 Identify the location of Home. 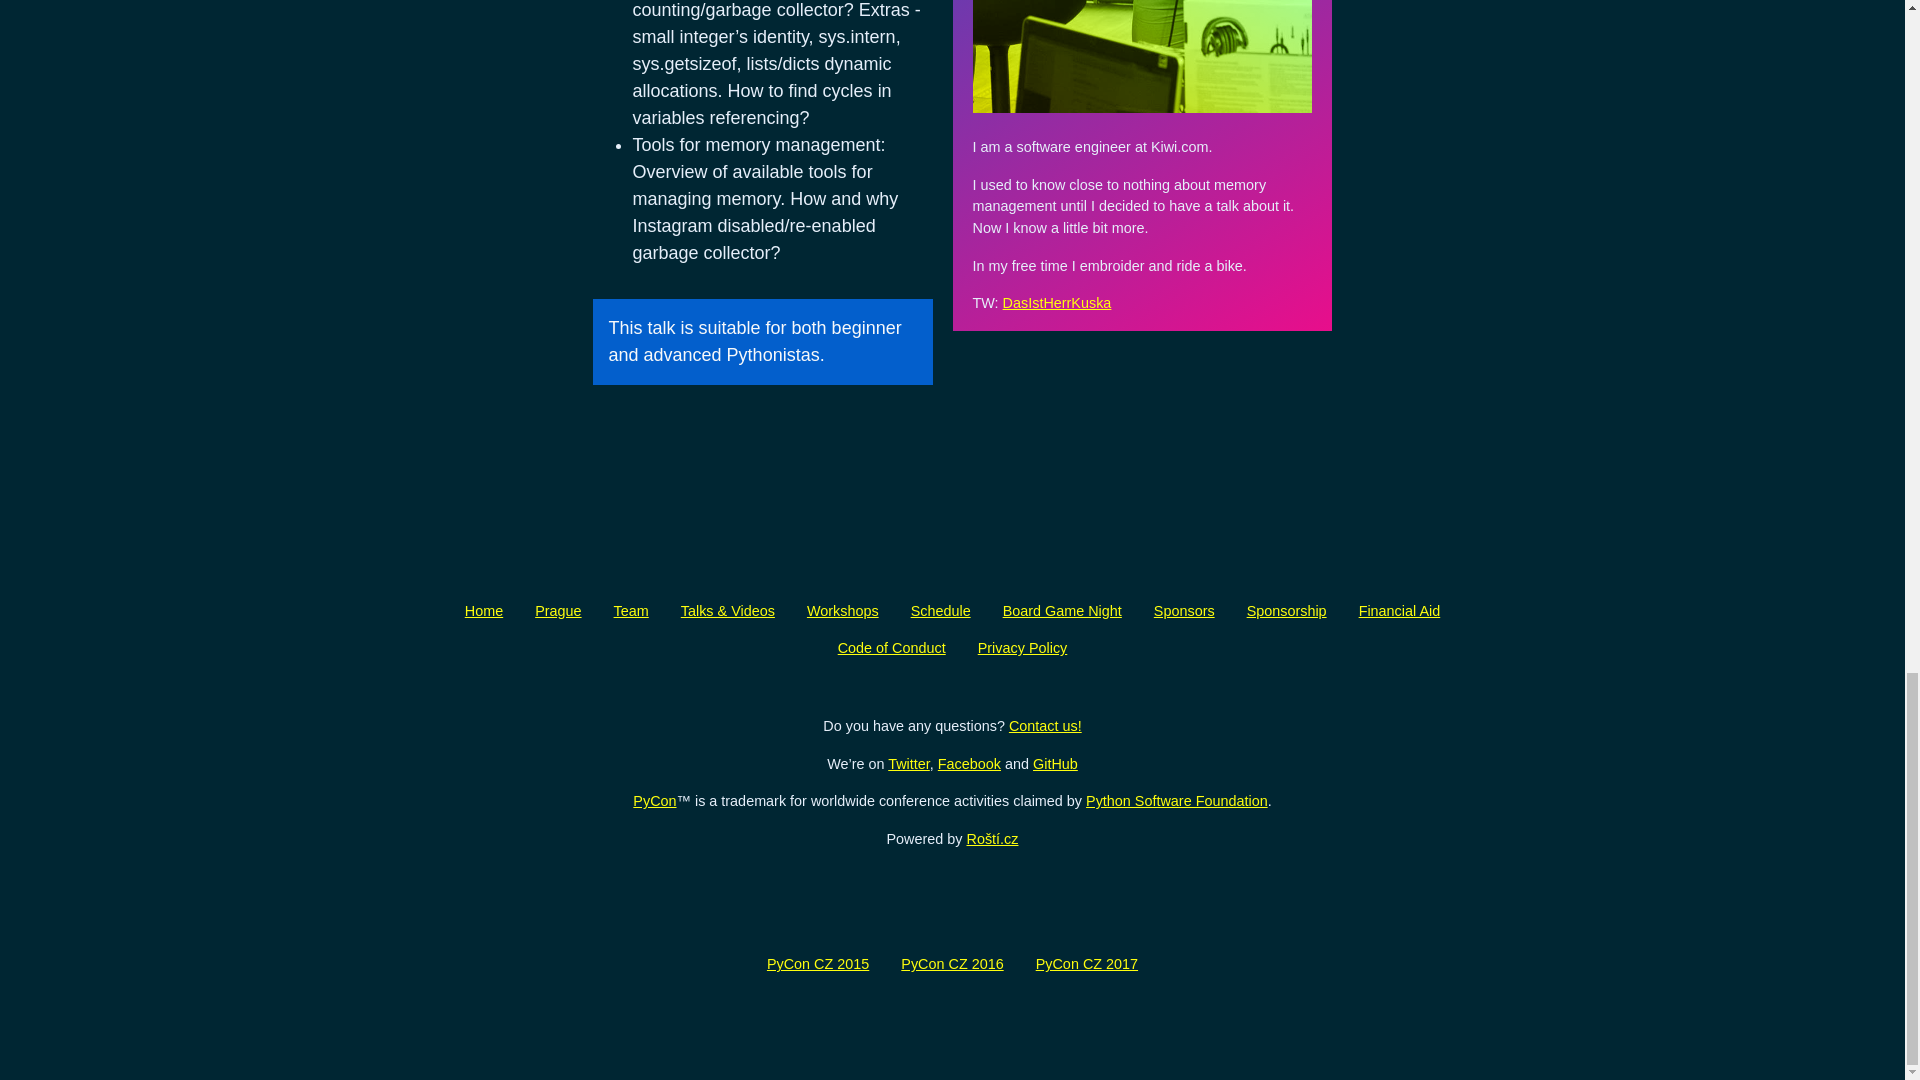
(484, 611).